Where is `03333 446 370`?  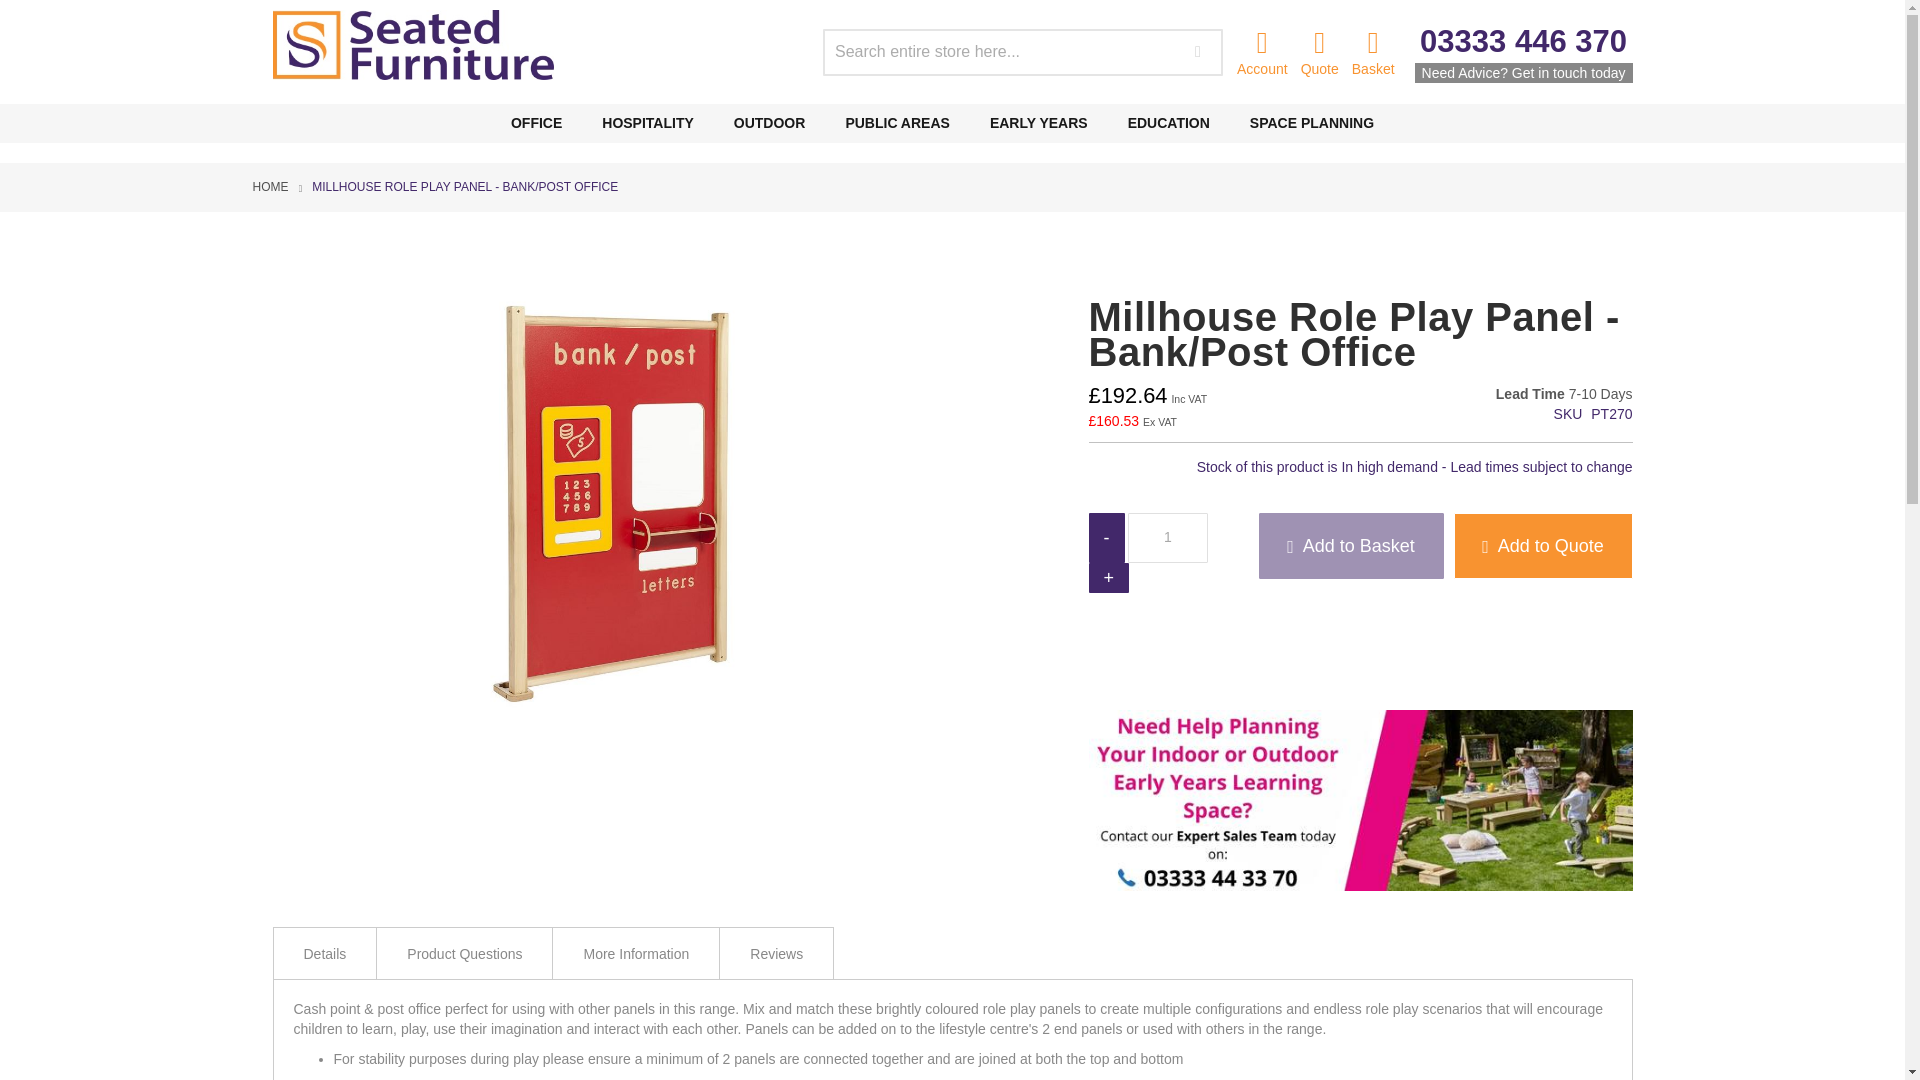
03333 446 370 is located at coordinates (1523, 41).